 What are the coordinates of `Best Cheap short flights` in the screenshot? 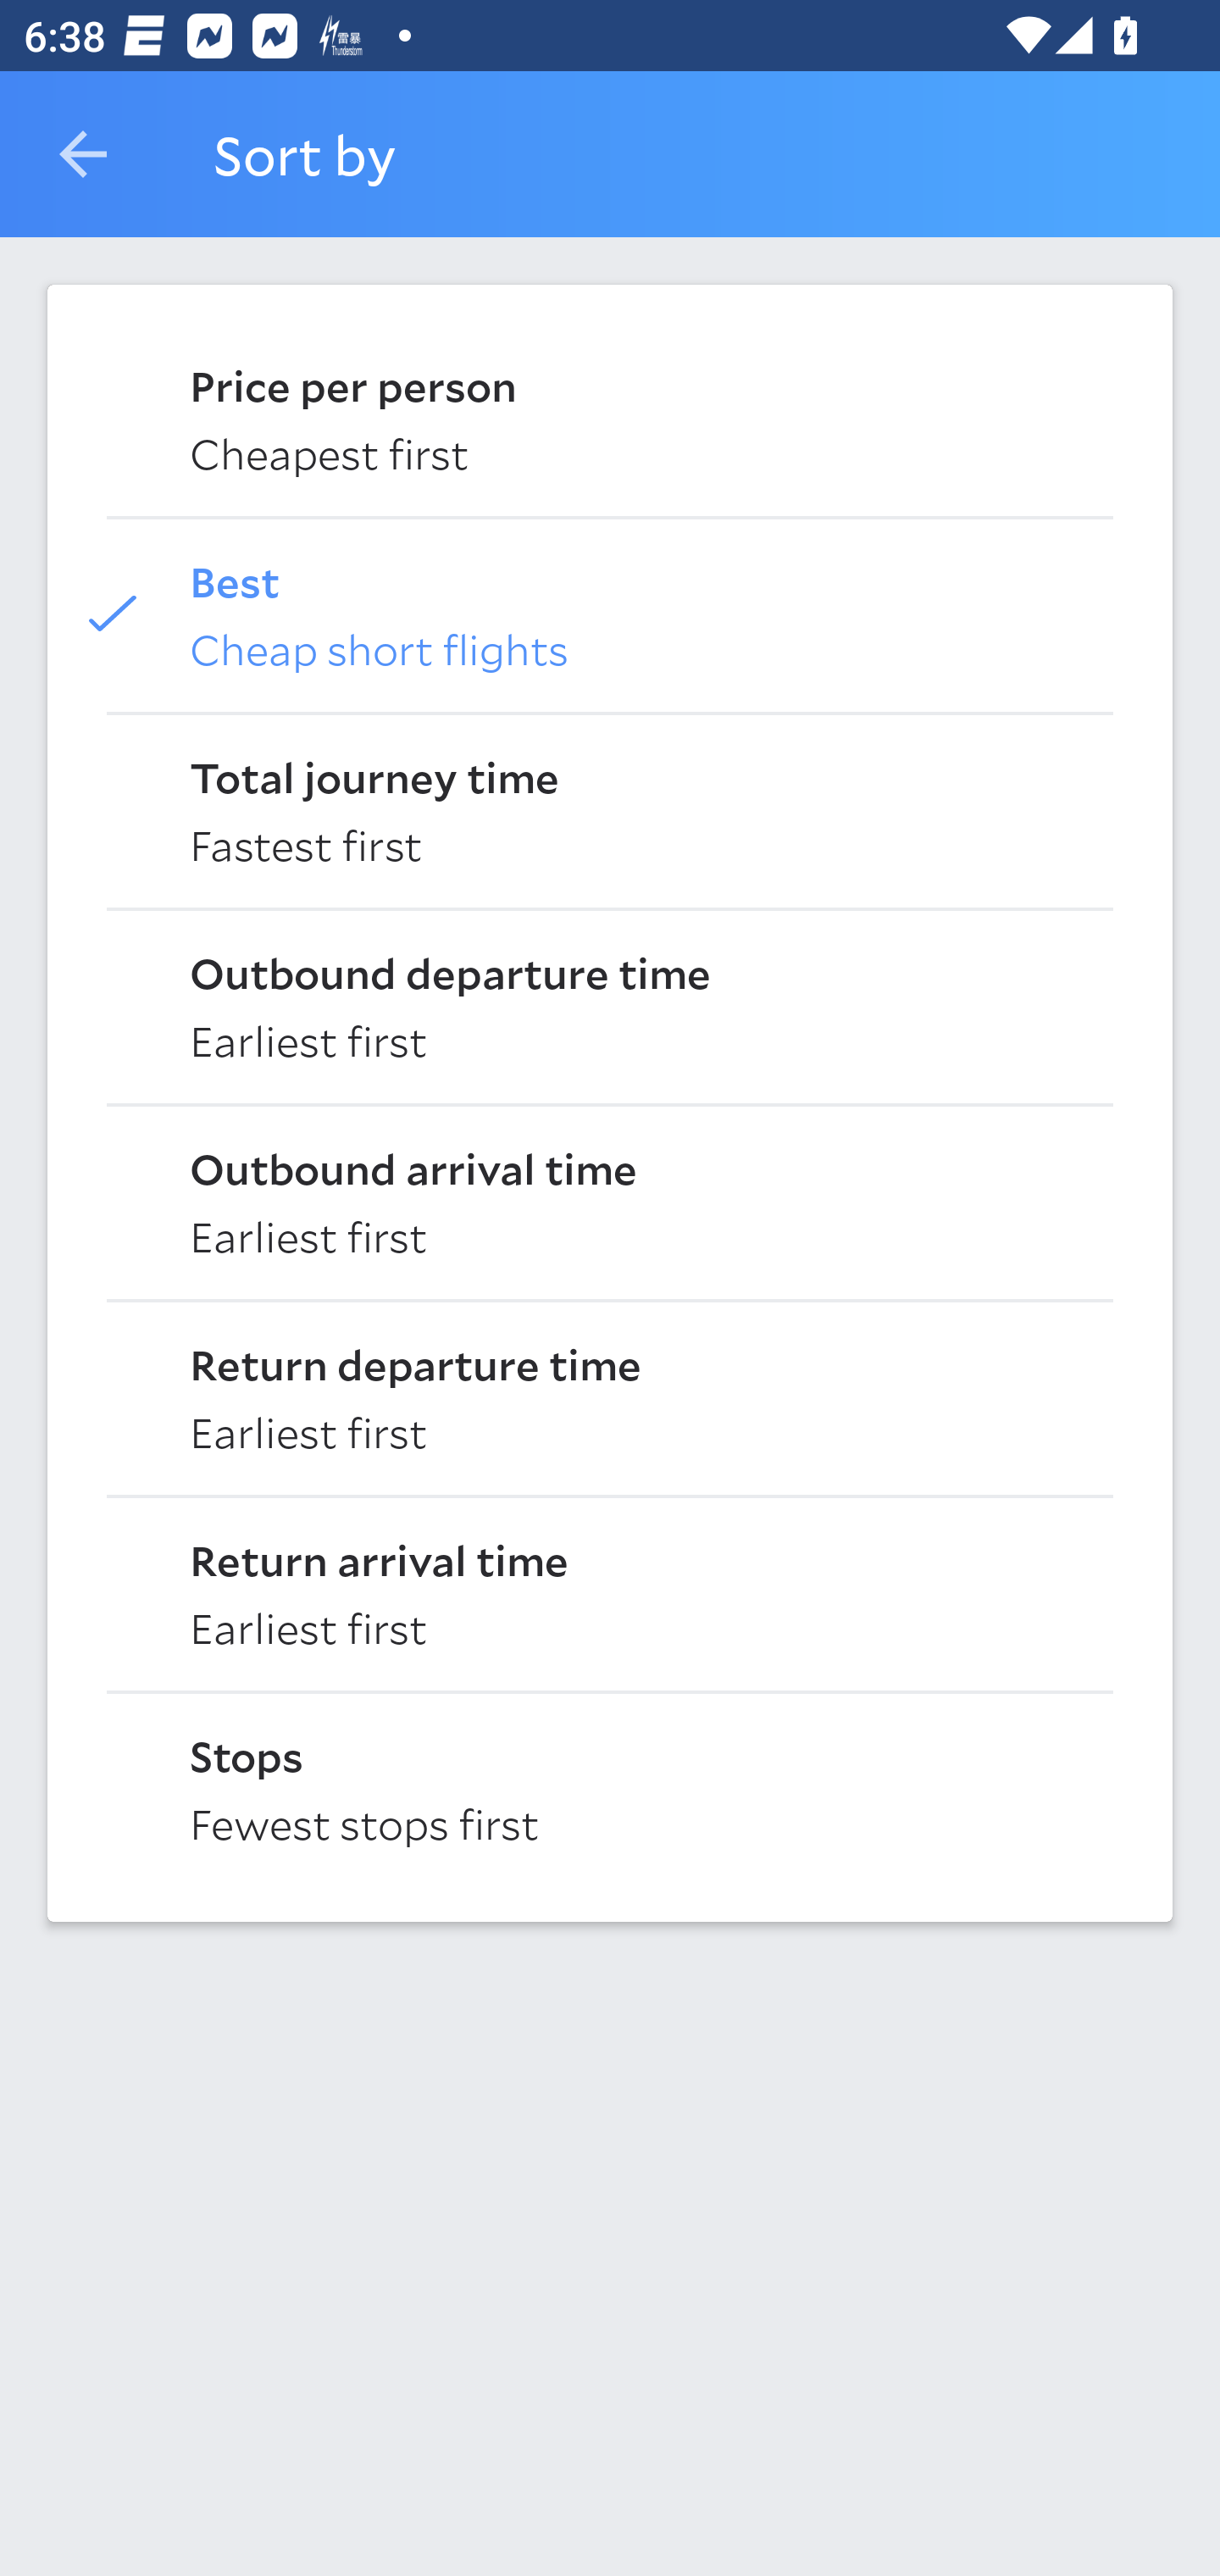 It's located at (610, 613).